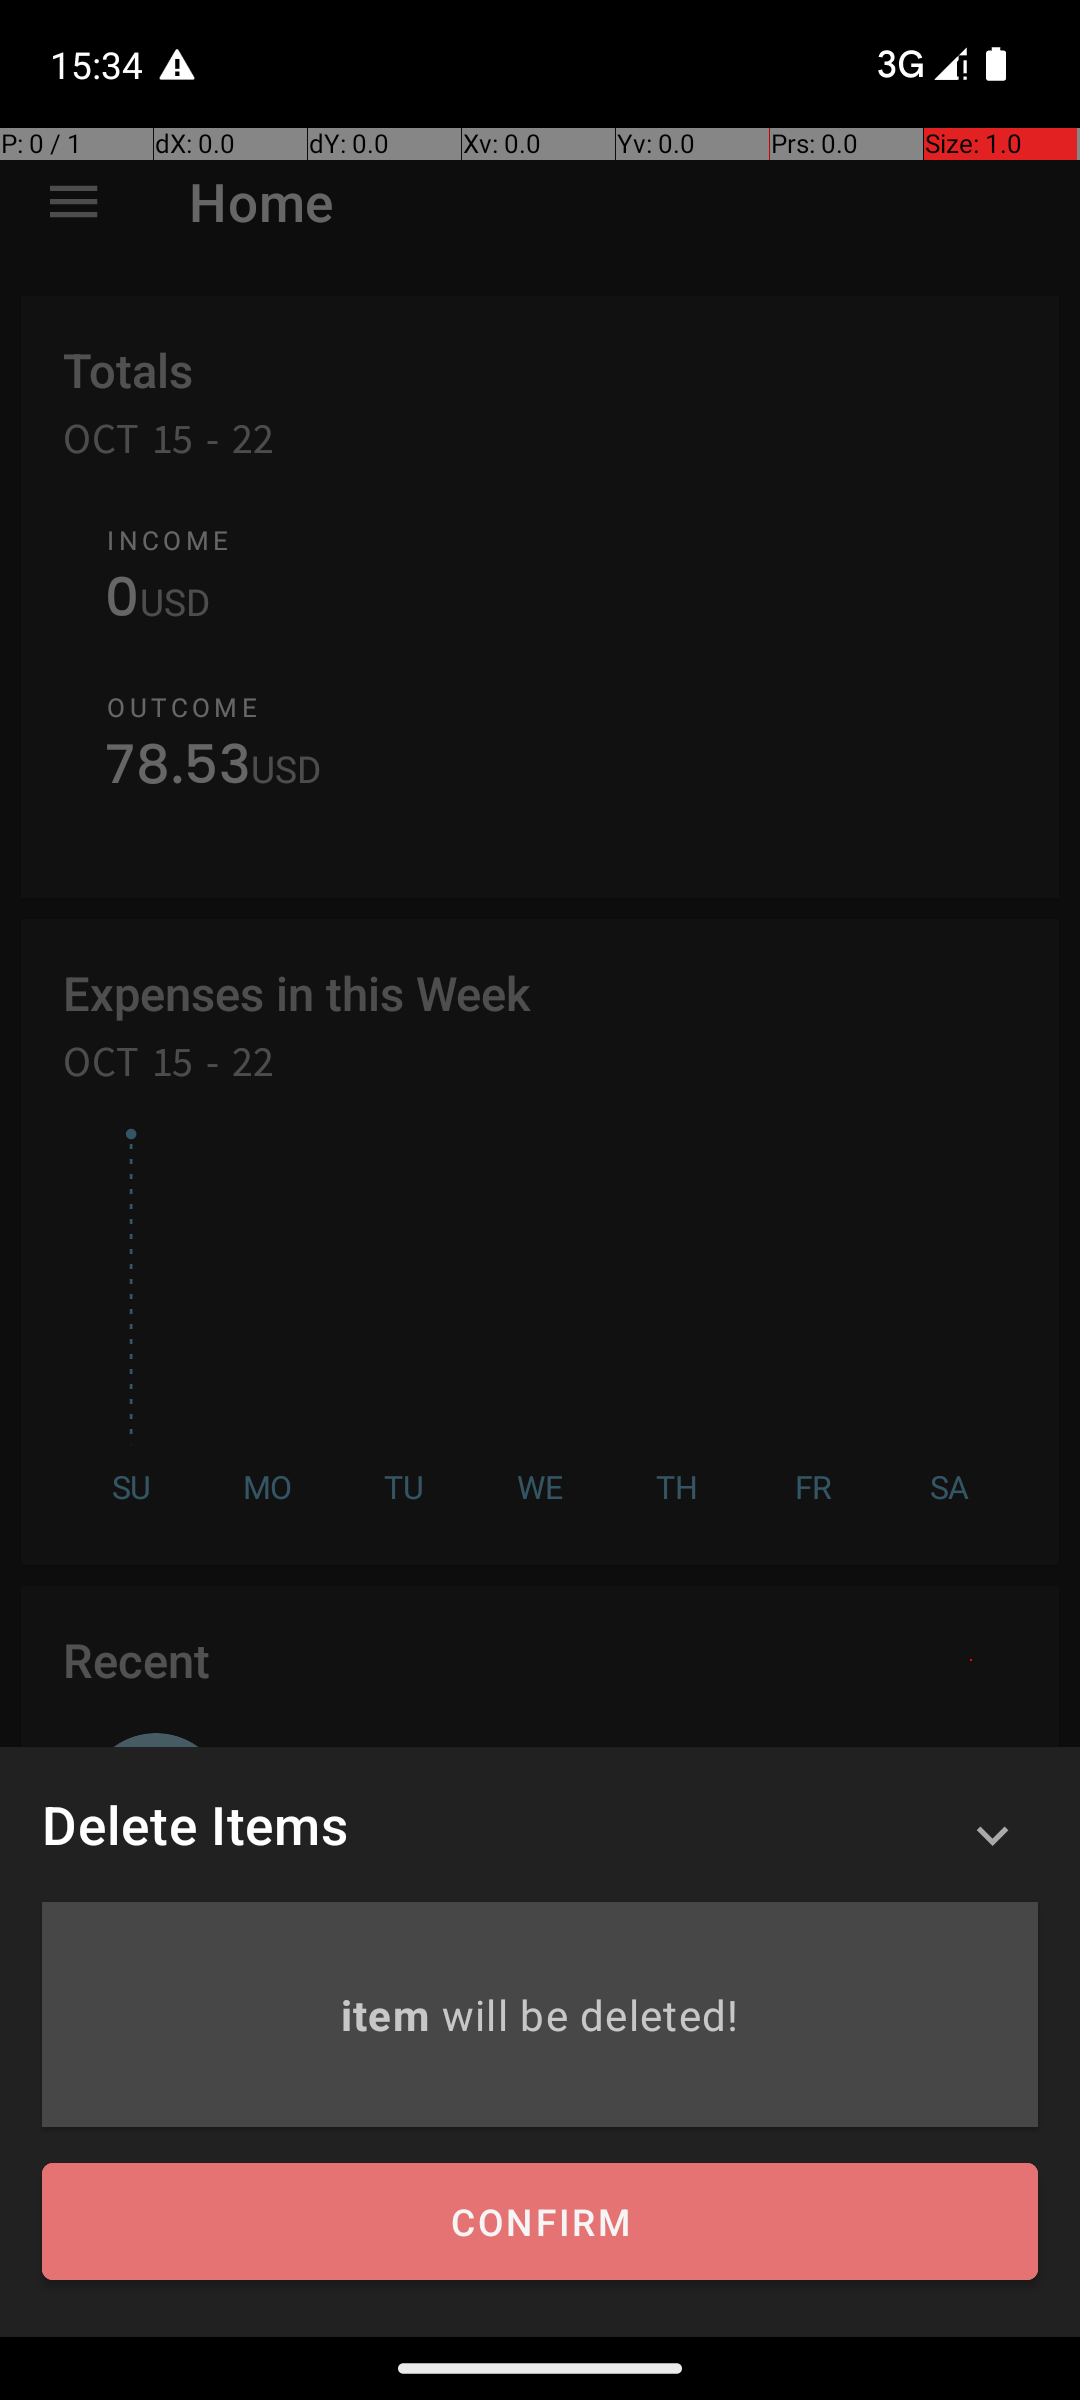 The width and height of the screenshot is (1080, 2400). What do you see at coordinates (390, 2014) in the screenshot?
I see `item ` at bounding box center [390, 2014].